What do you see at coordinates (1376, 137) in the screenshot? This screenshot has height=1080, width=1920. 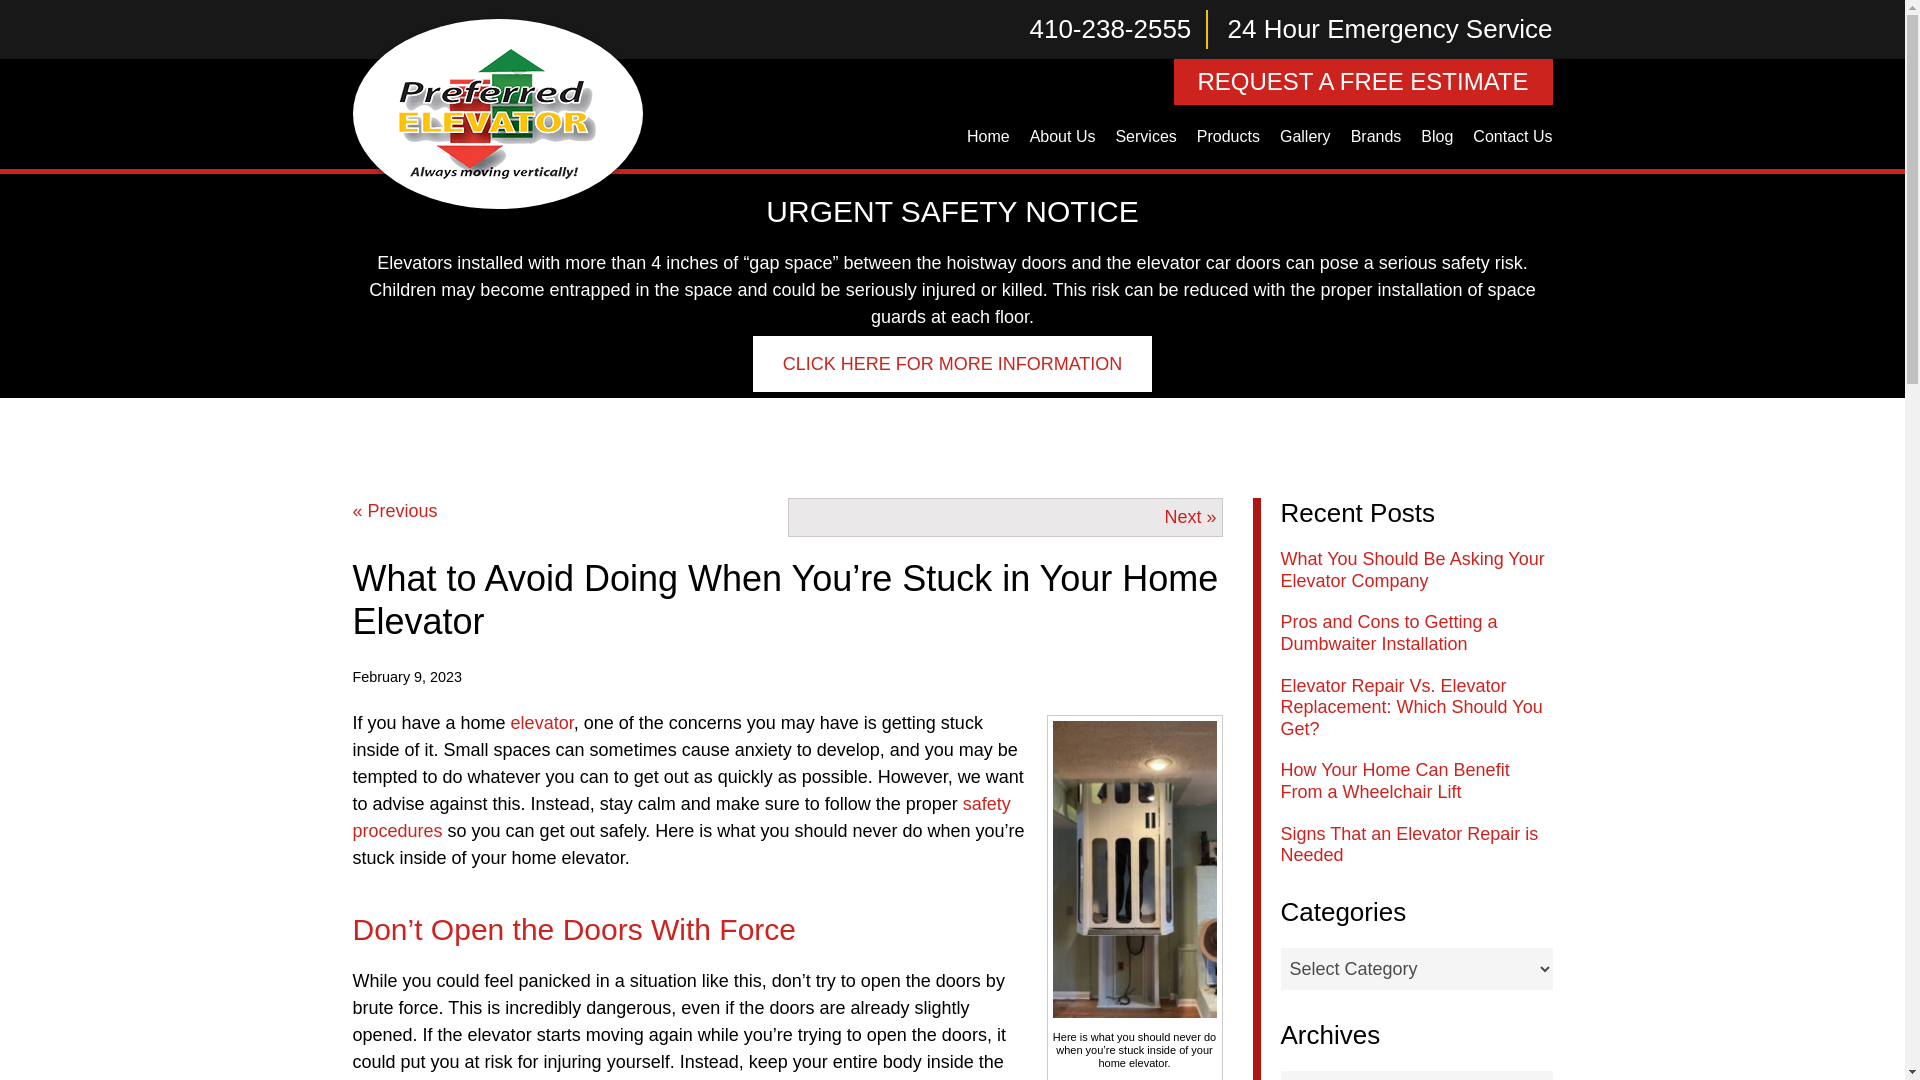 I see `Brands` at bounding box center [1376, 137].